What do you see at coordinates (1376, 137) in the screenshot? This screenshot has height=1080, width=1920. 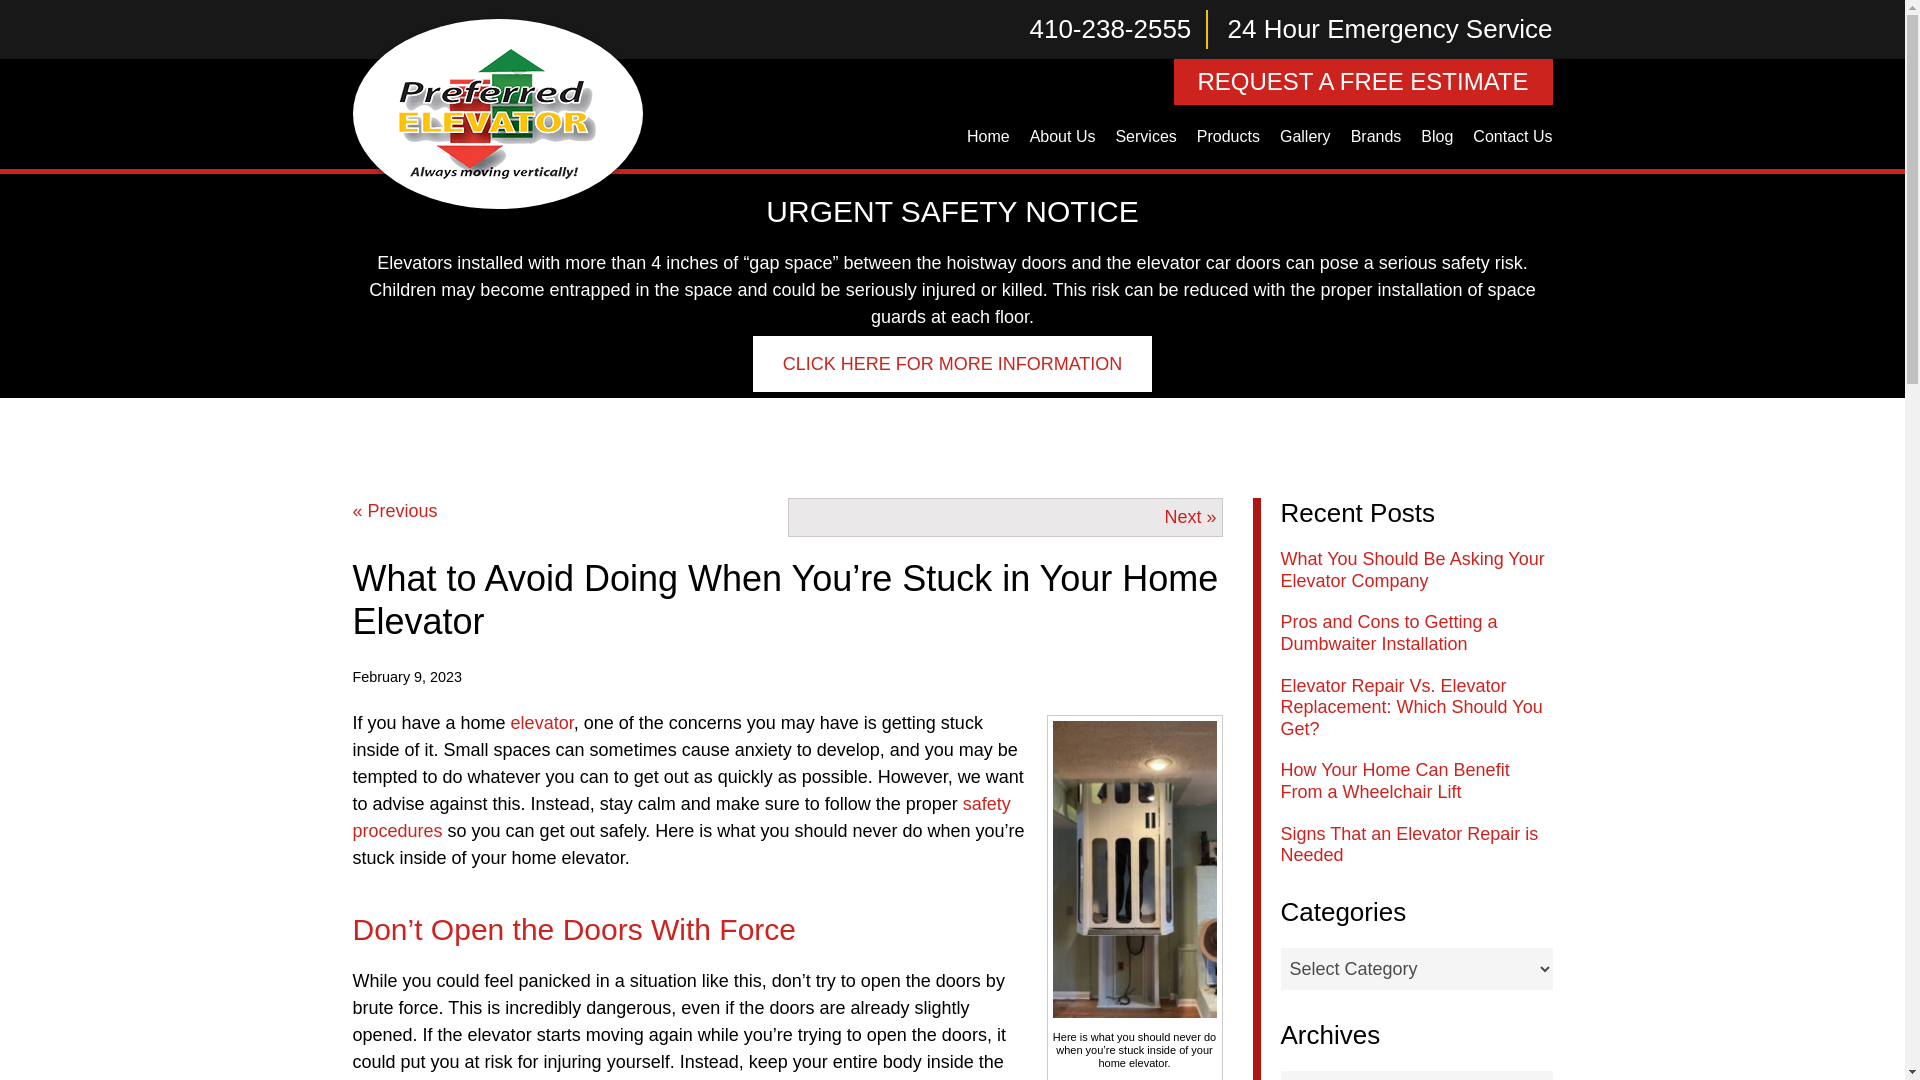 I see `Brands` at bounding box center [1376, 137].